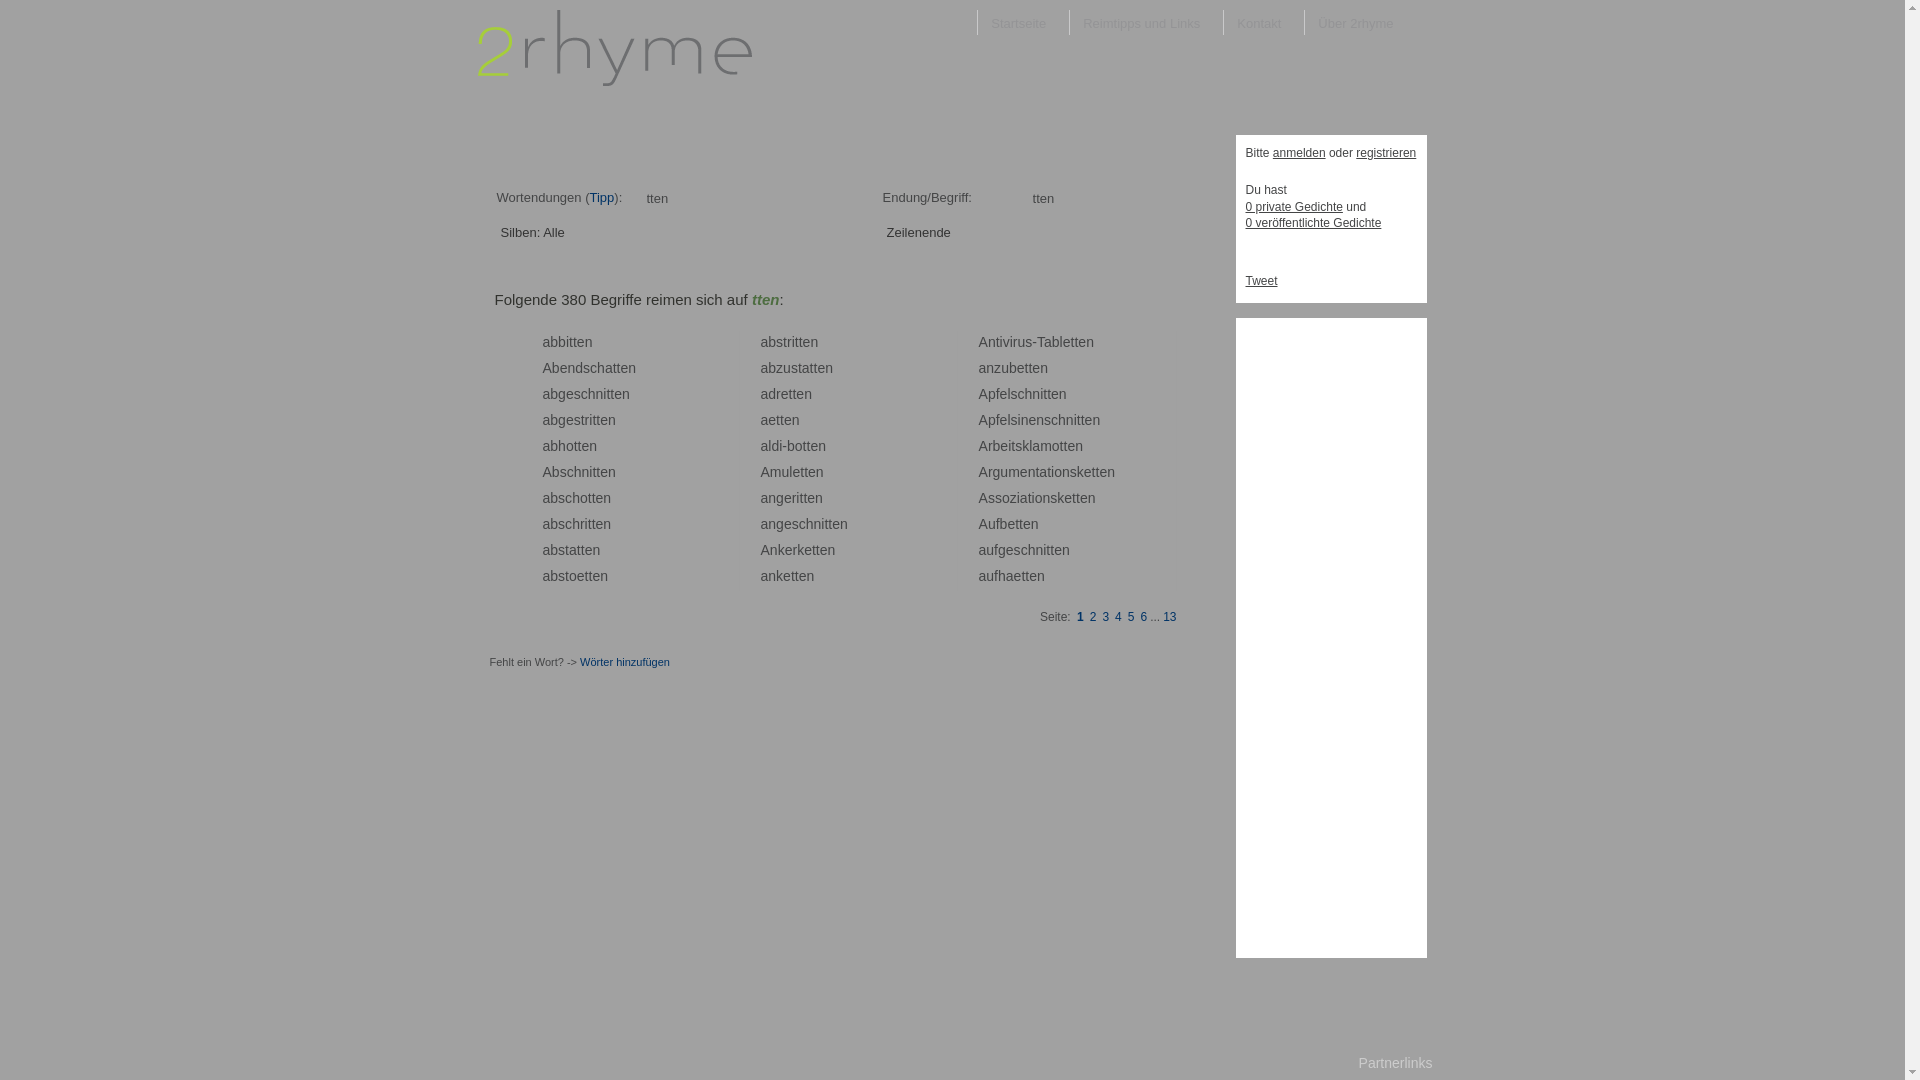 The width and height of the screenshot is (1920, 1080). I want to click on n, so click(1035, 524).